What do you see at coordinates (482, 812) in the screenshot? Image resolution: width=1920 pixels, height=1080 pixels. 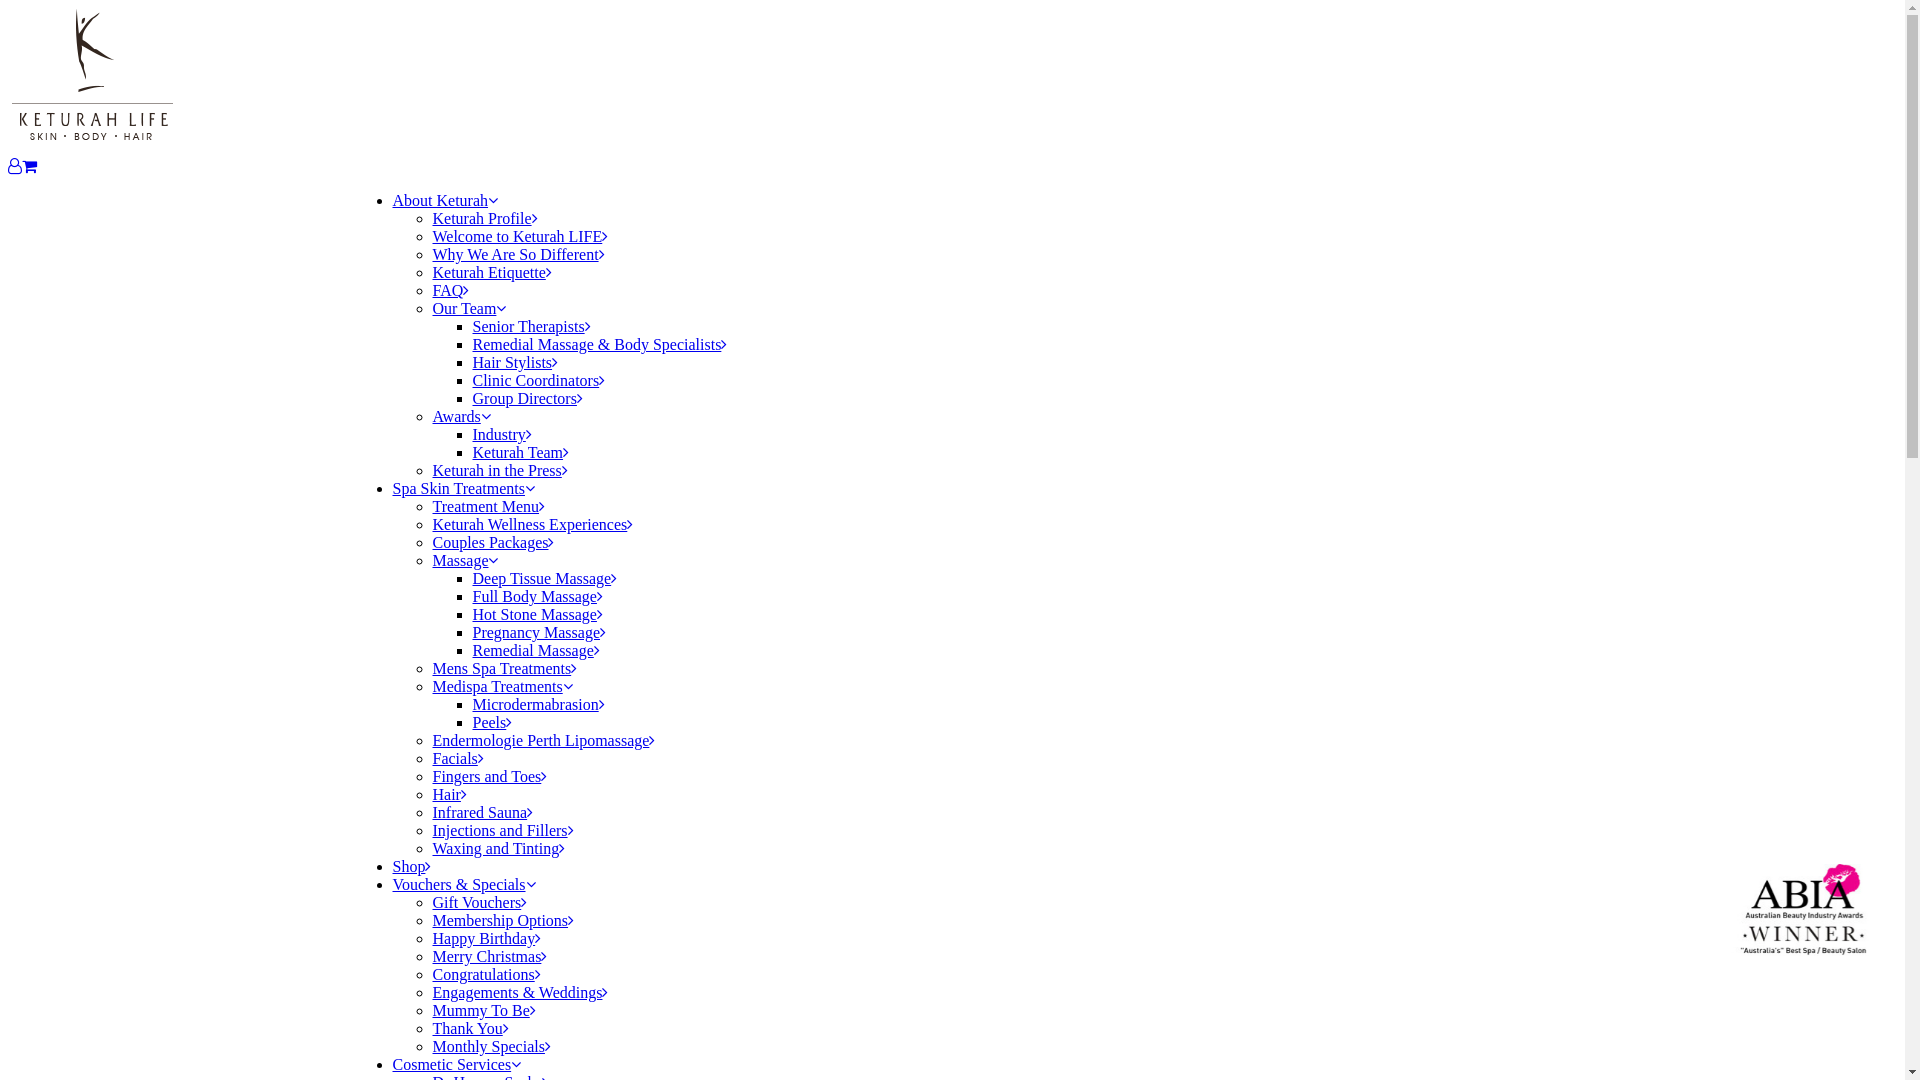 I see `Infrared Sauna` at bounding box center [482, 812].